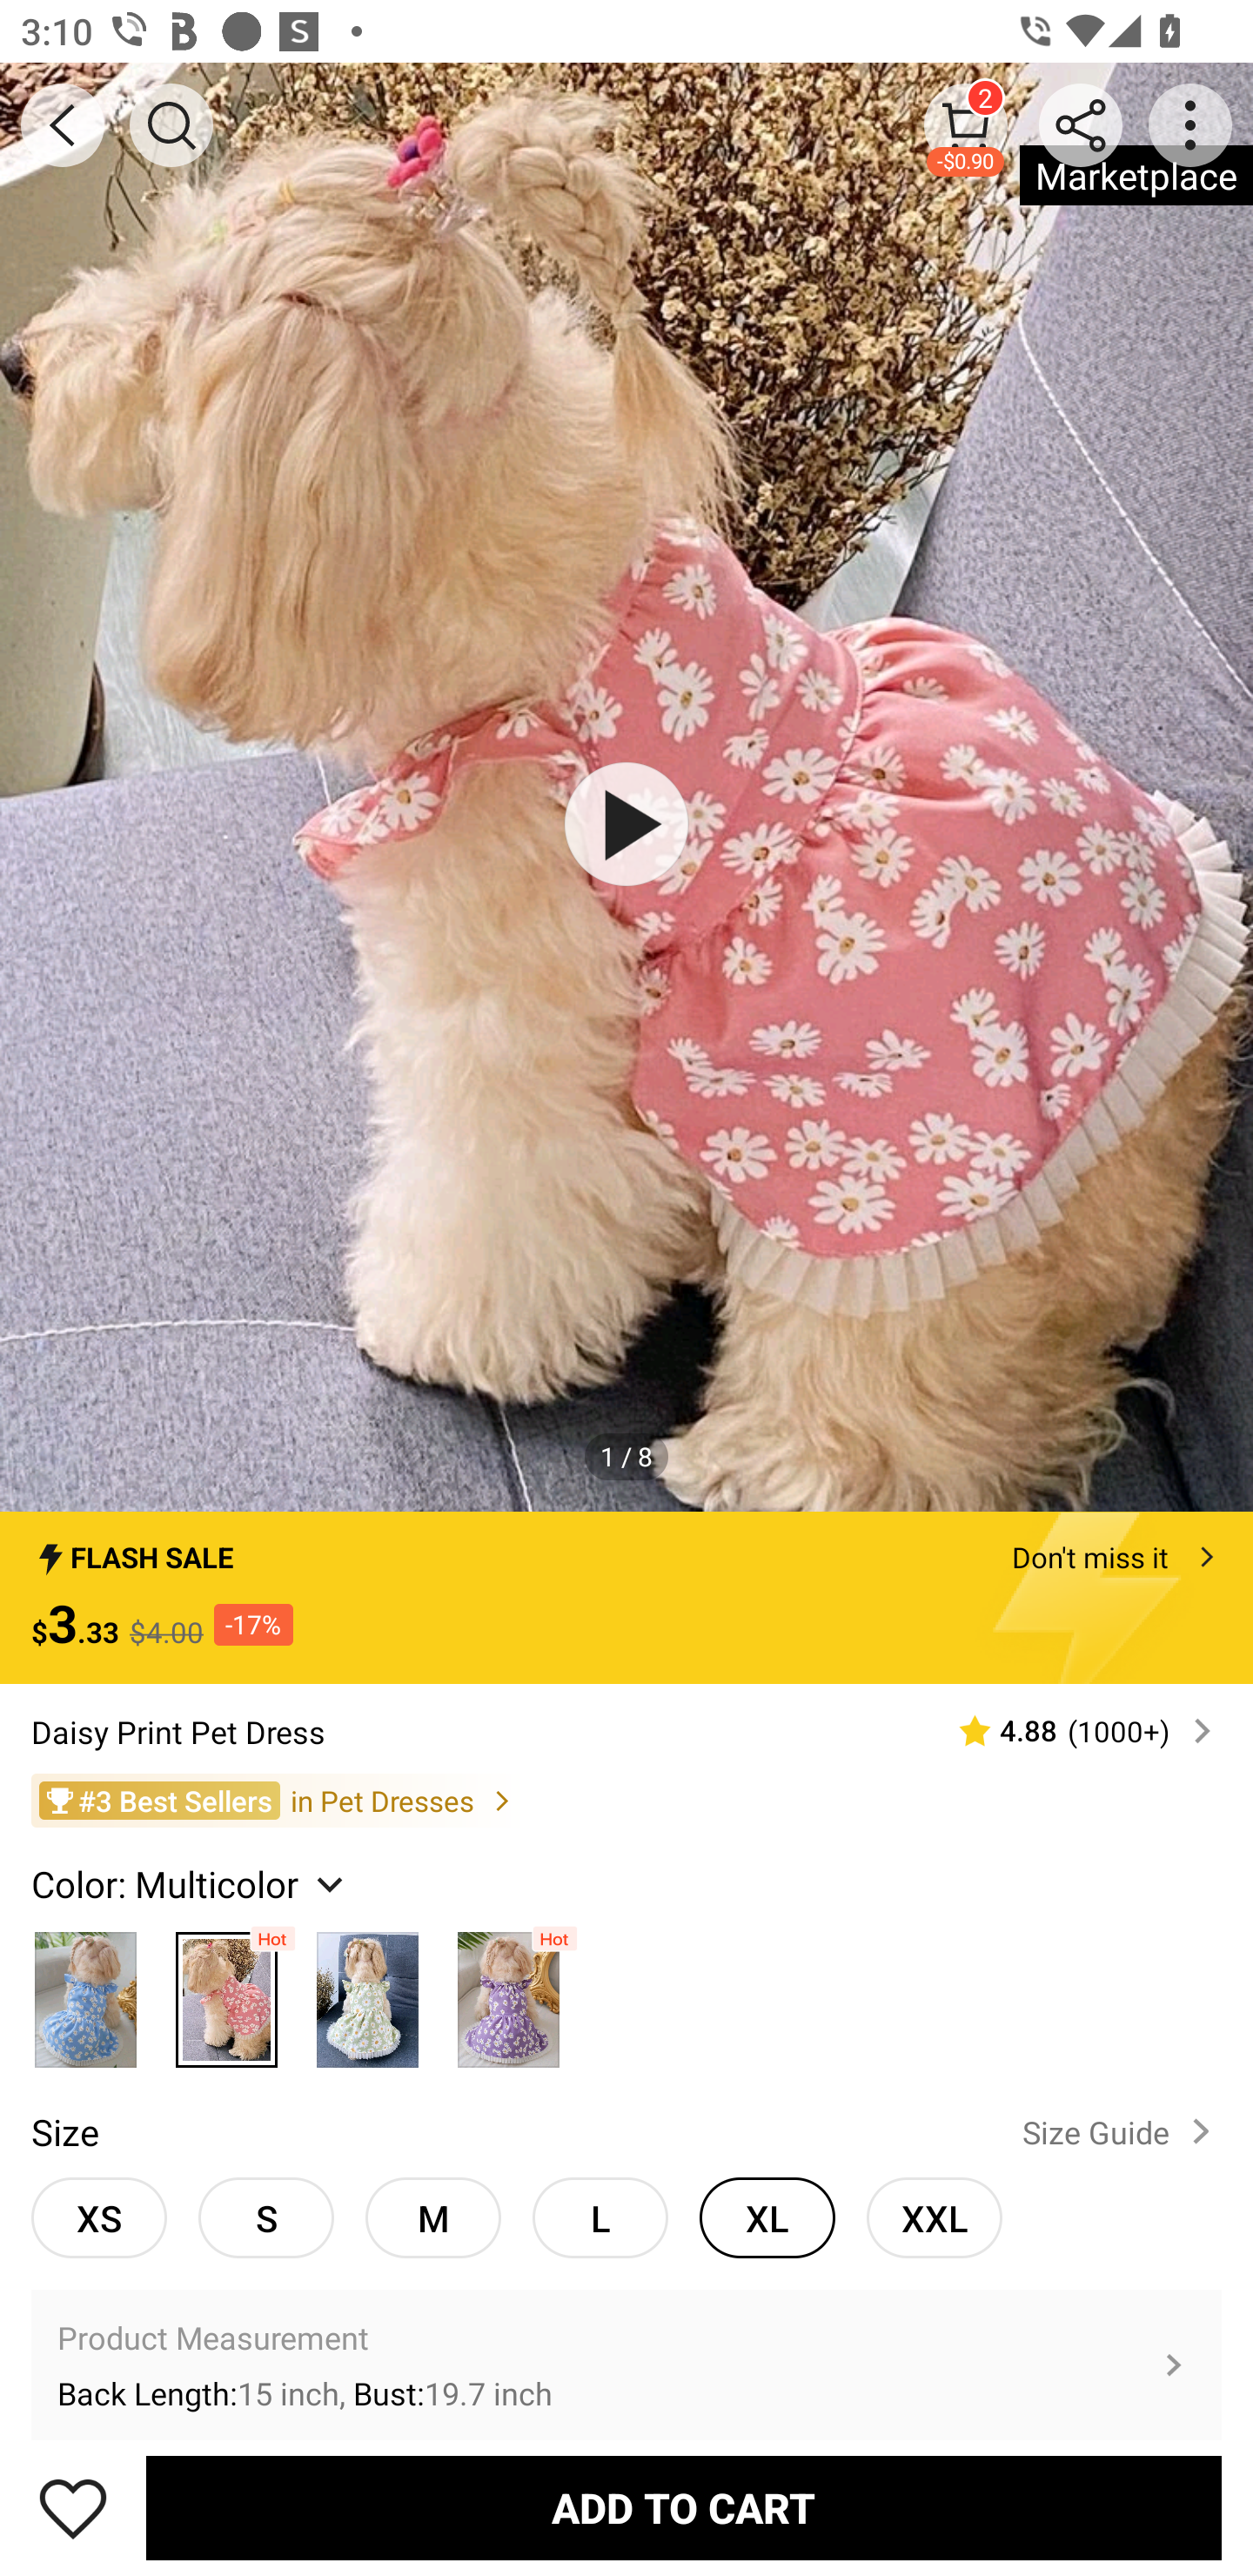 The height and width of the screenshot is (2576, 1253). What do you see at coordinates (600, 2217) in the screenshot?
I see `L Lunselected option` at bounding box center [600, 2217].